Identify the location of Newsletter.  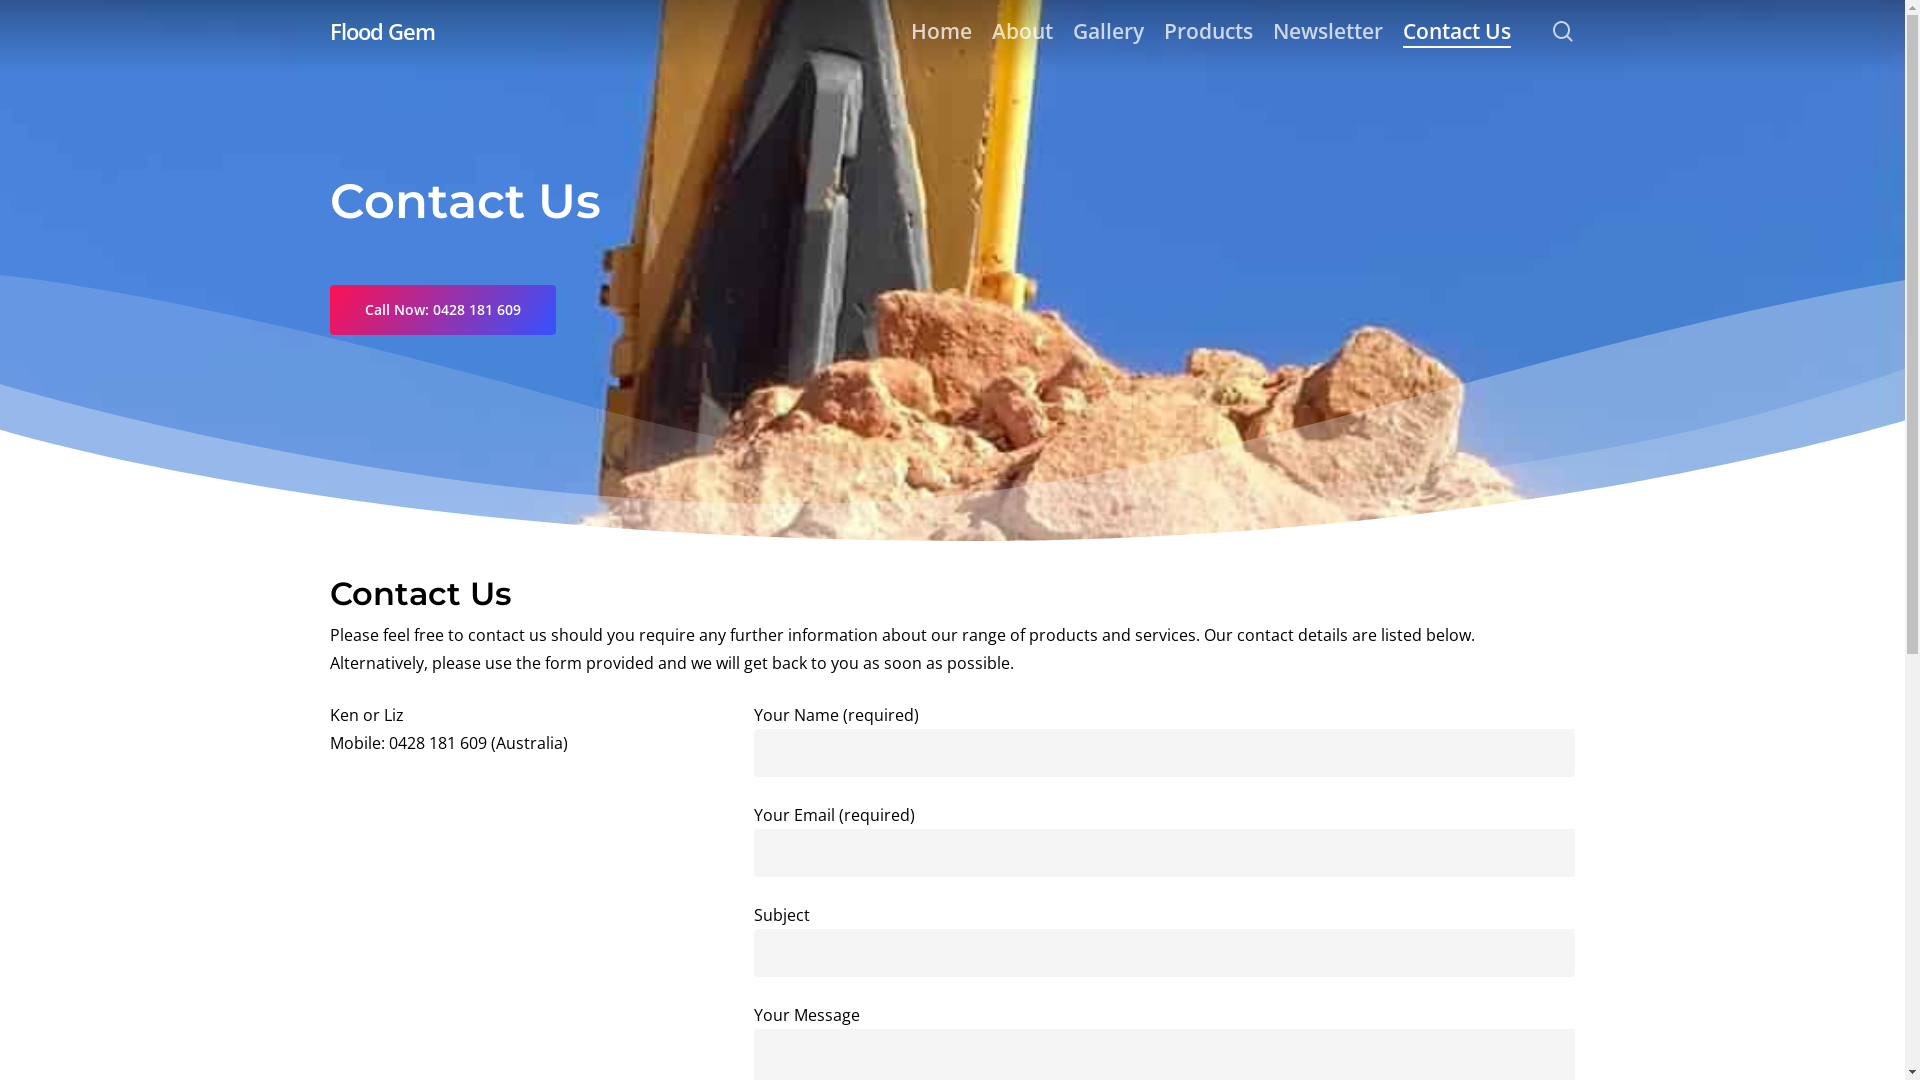
(1328, 30).